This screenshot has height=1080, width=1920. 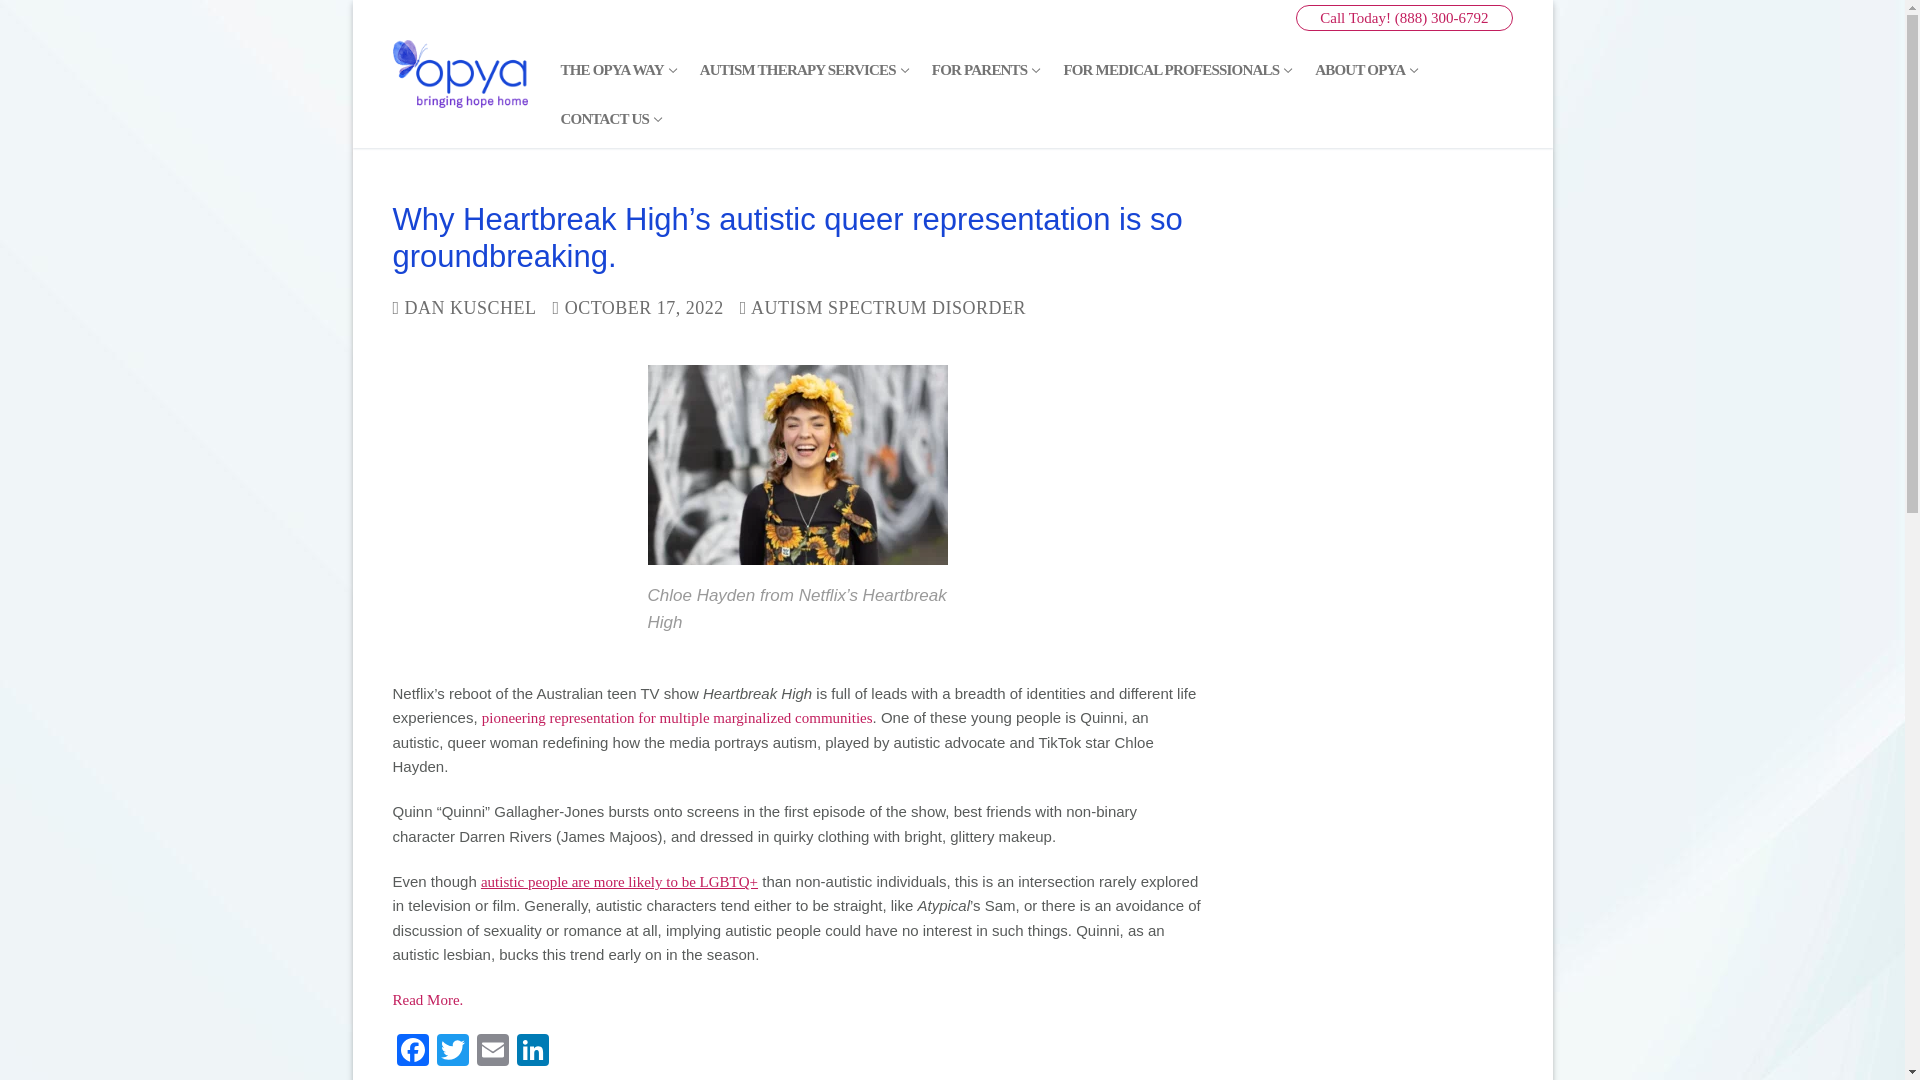 I want to click on Read More., so click(x=426, y=1000).